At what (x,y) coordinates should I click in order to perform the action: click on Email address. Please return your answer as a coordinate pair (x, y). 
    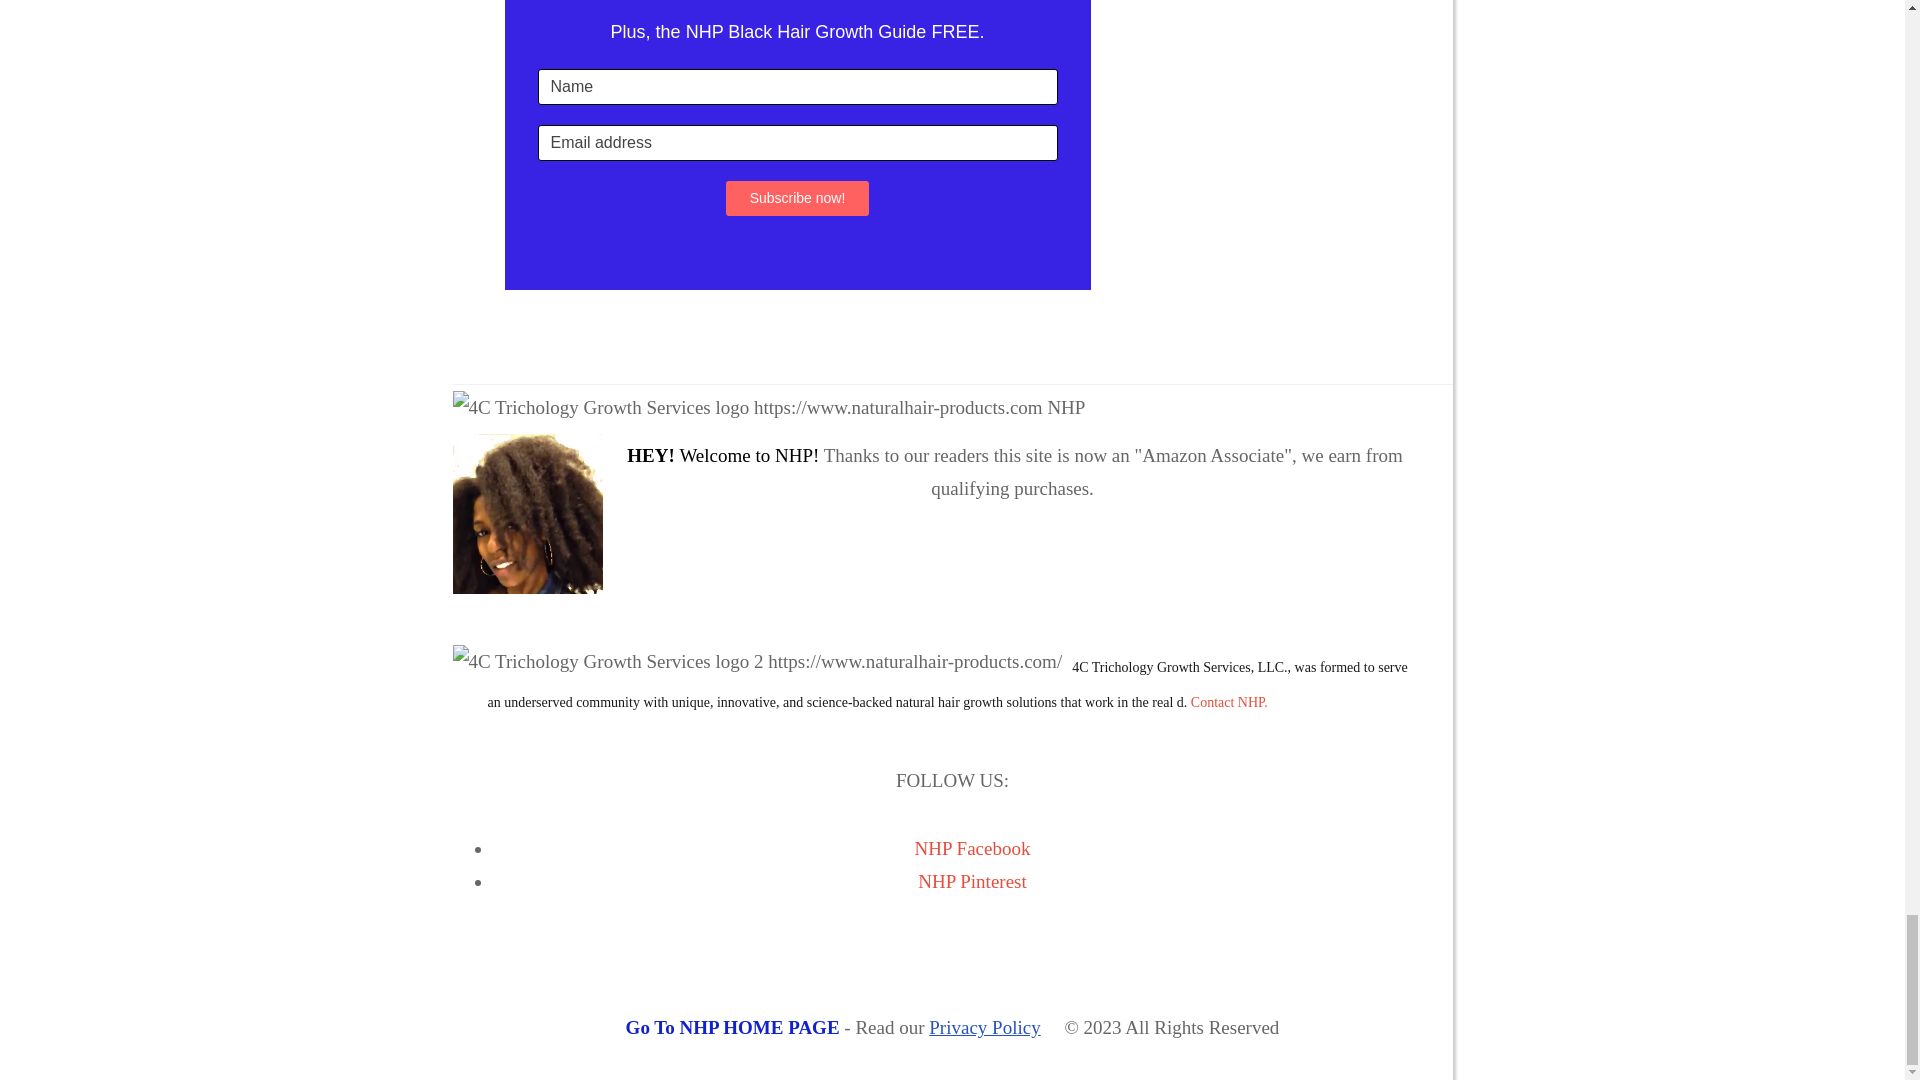
    Looking at the image, I should click on (797, 142).